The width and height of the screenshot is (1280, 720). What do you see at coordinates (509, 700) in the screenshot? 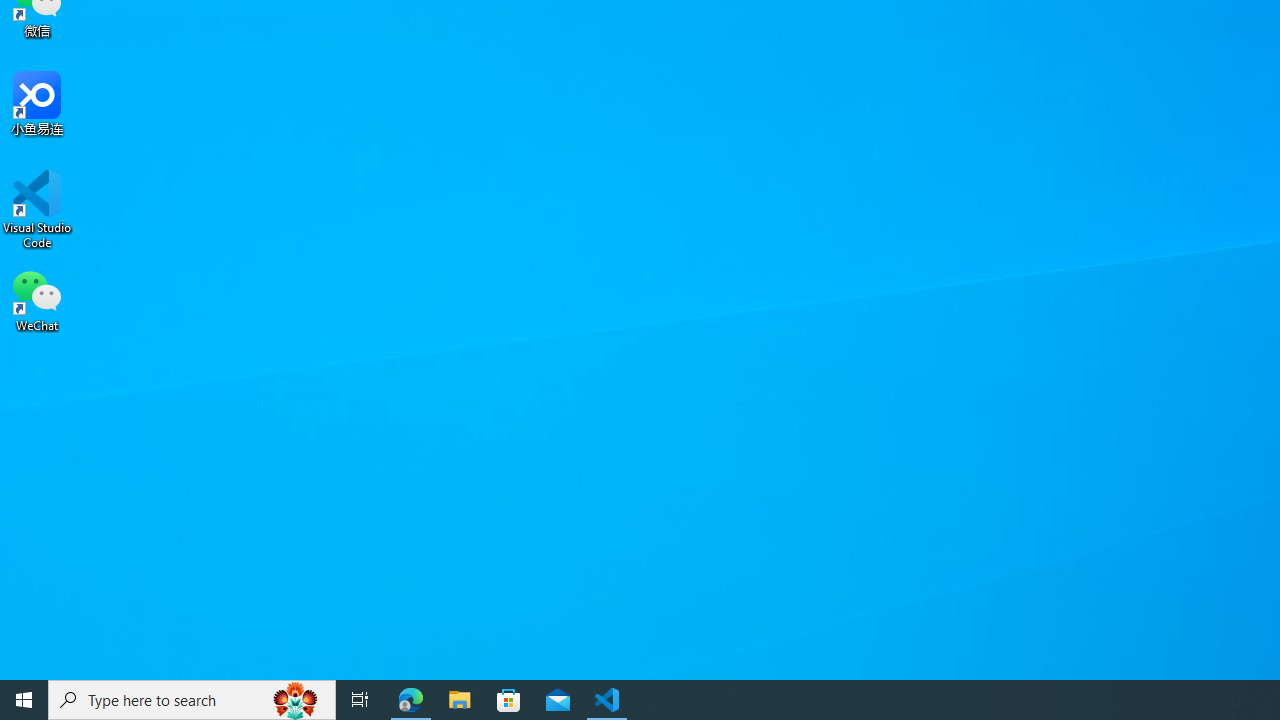
I see `Microsoft Store` at bounding box center [509, 700].